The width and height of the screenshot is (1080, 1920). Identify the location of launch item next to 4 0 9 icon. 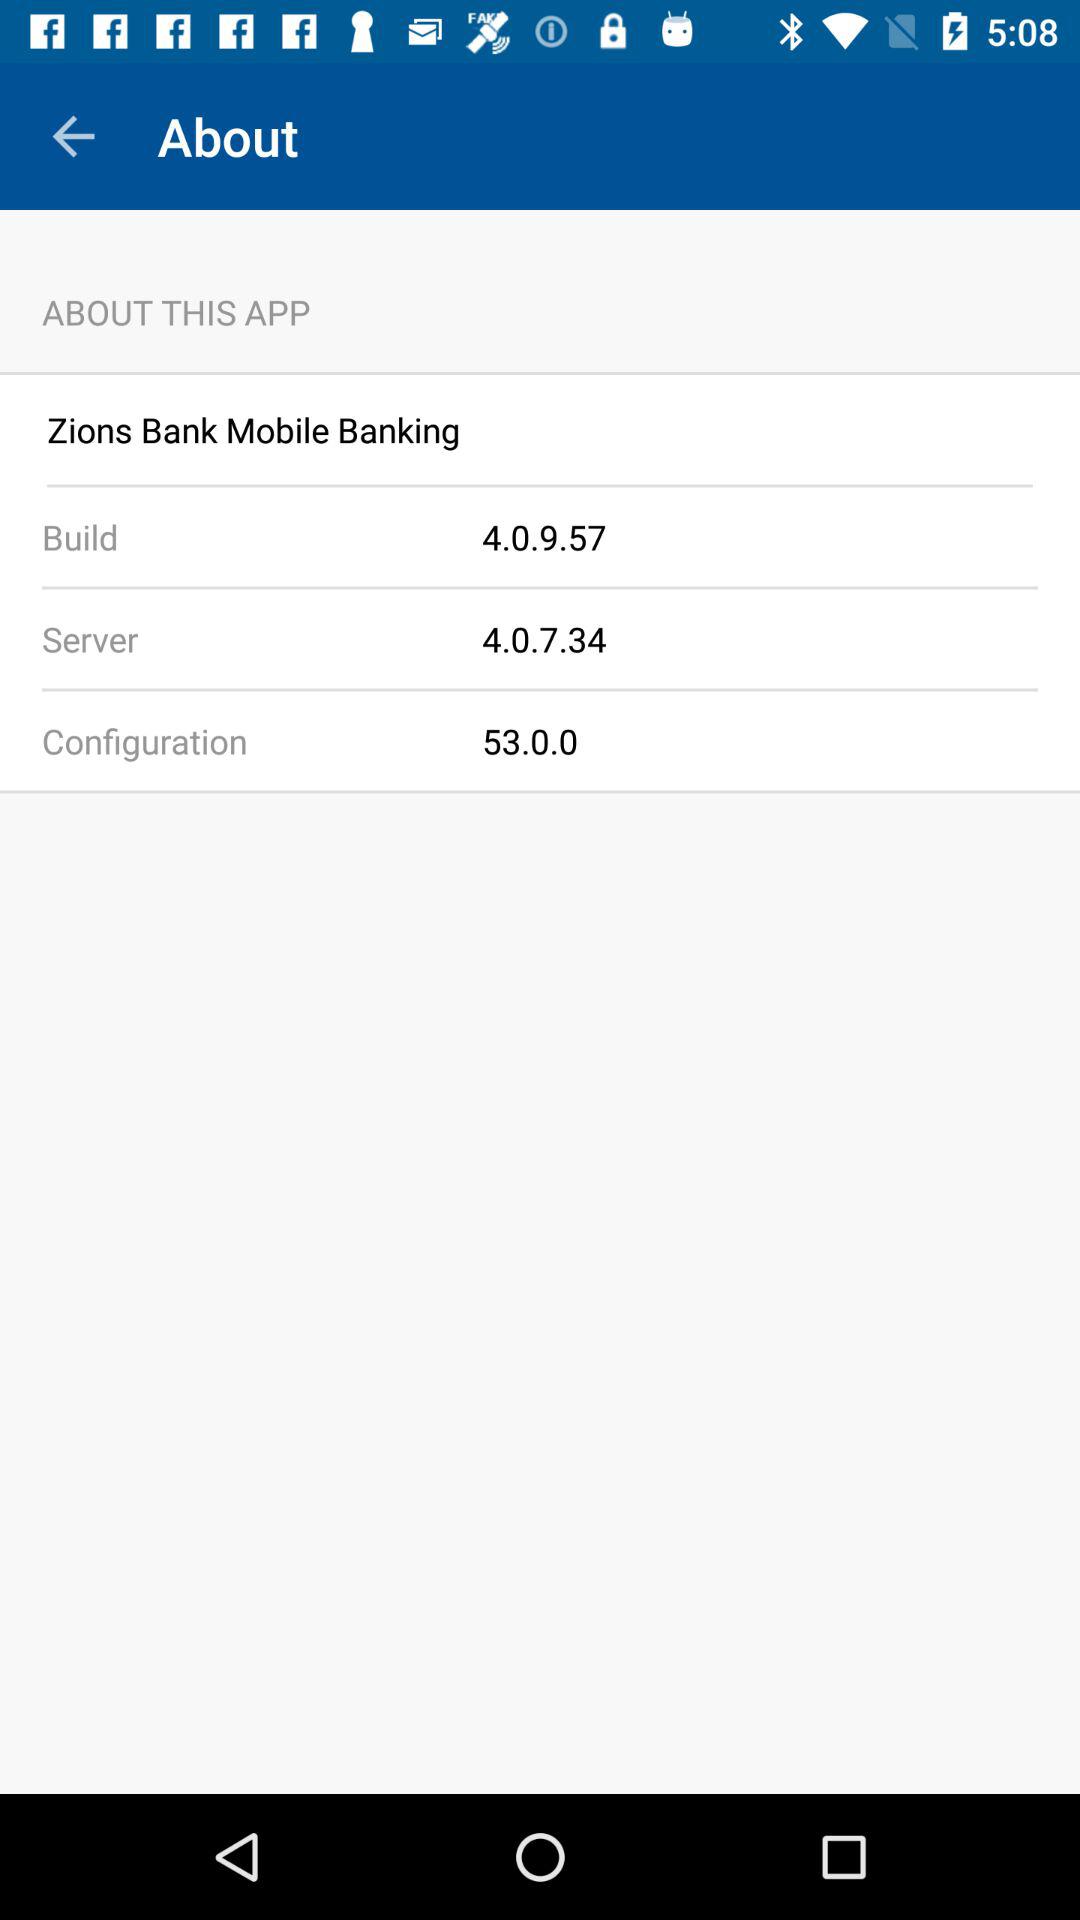
(241, 536).